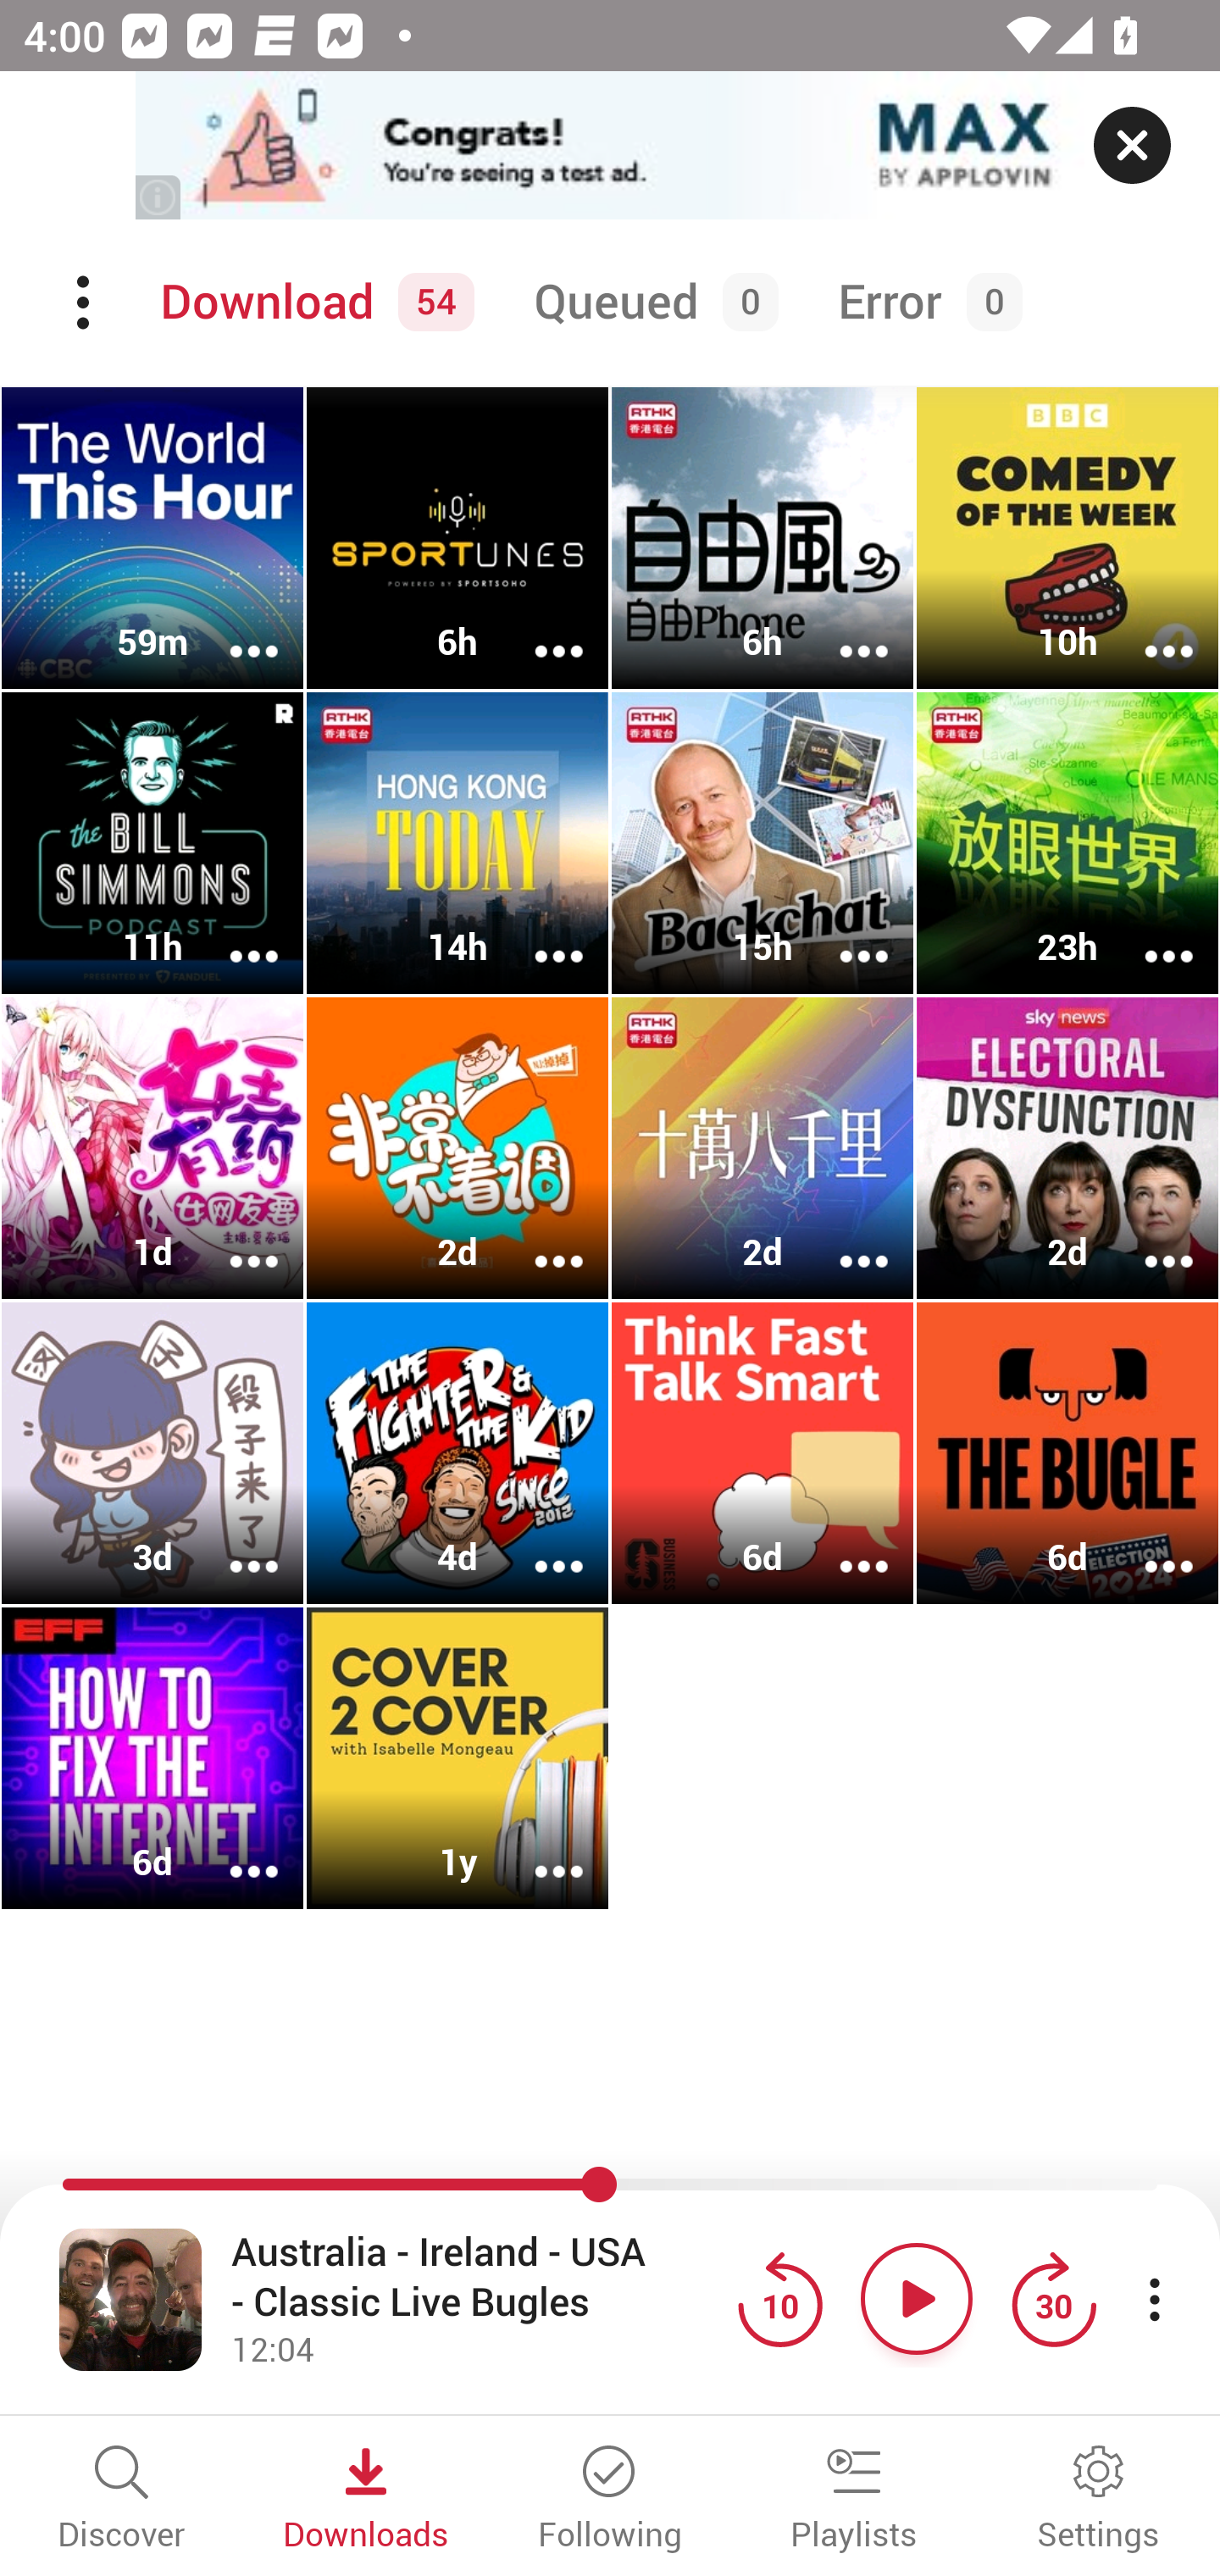 The height and width of the screenshot is (2576, 1220). I want to click on More options, so click(842, 1546).